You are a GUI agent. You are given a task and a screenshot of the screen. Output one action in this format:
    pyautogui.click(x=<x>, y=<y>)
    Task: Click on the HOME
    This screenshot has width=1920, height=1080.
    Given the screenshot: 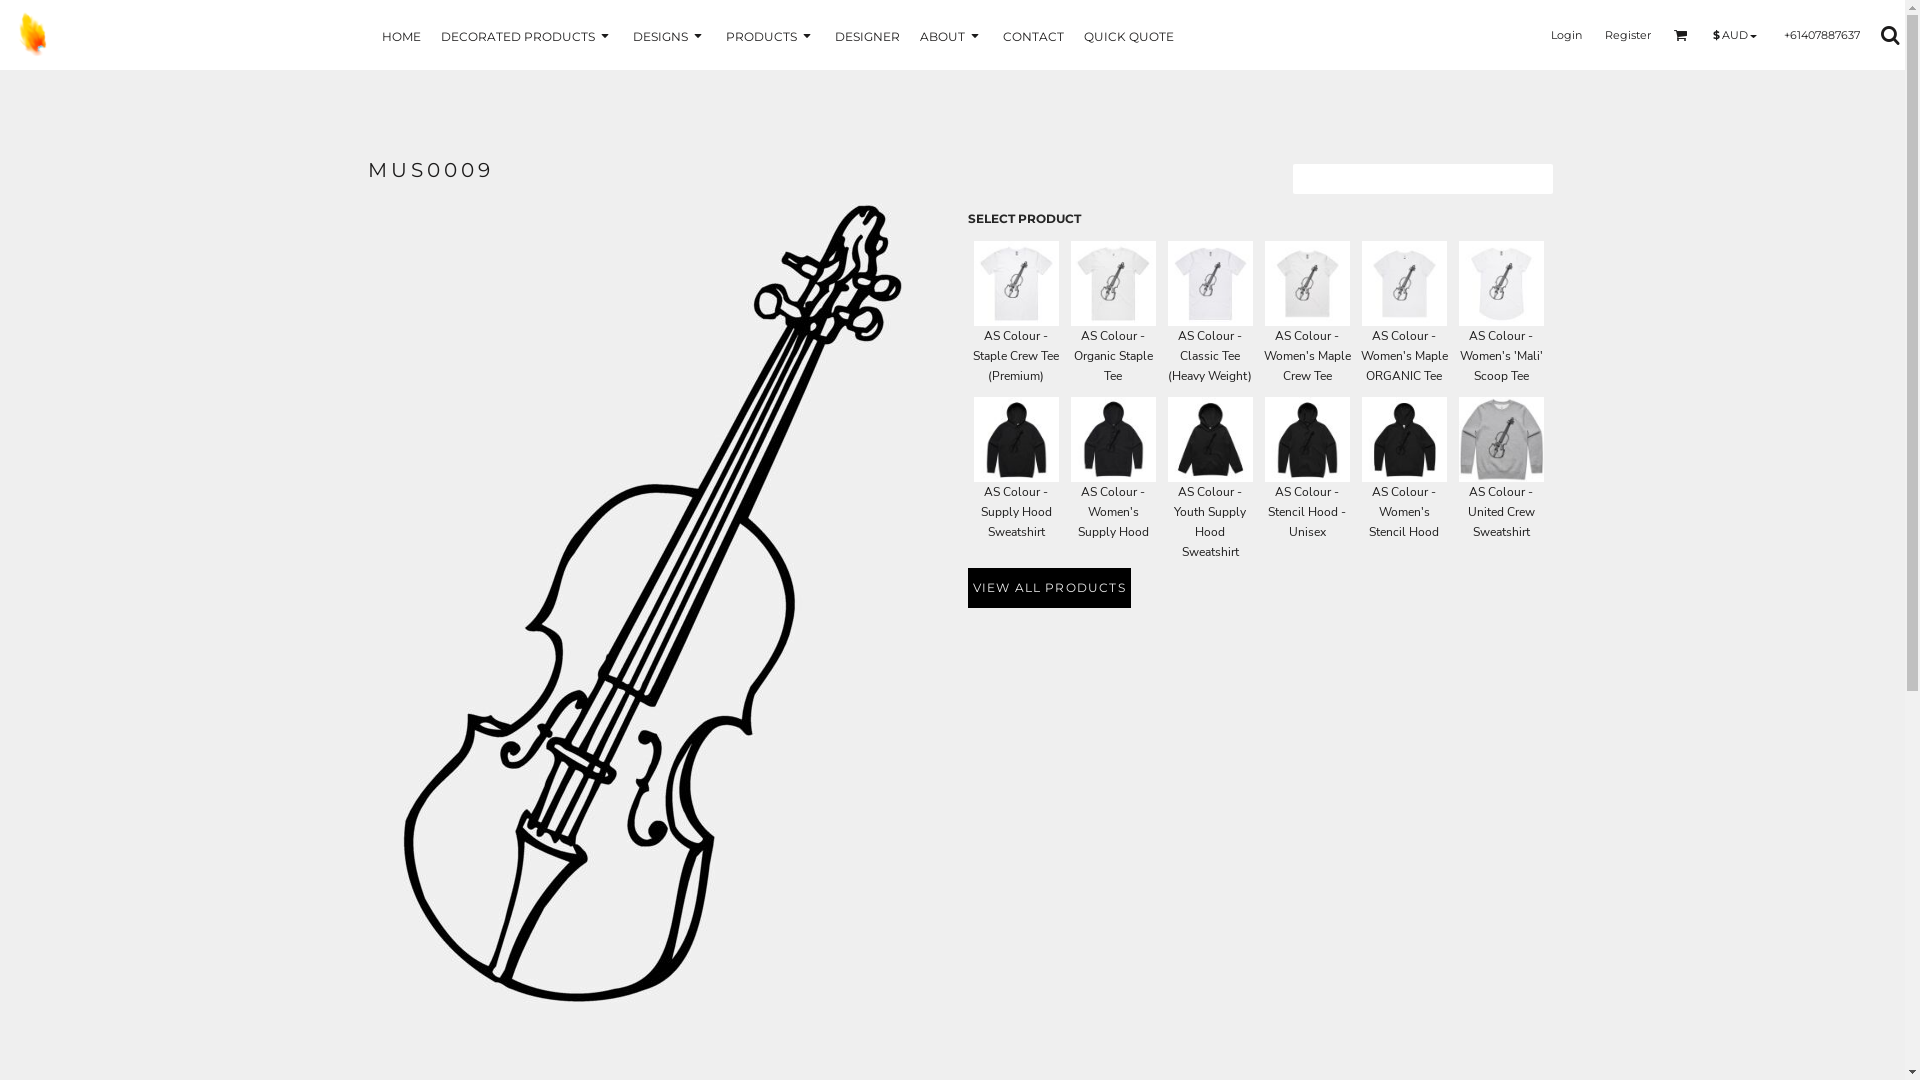 What is the action you would take?
    pyautogui.click(x=402, y=36)
    